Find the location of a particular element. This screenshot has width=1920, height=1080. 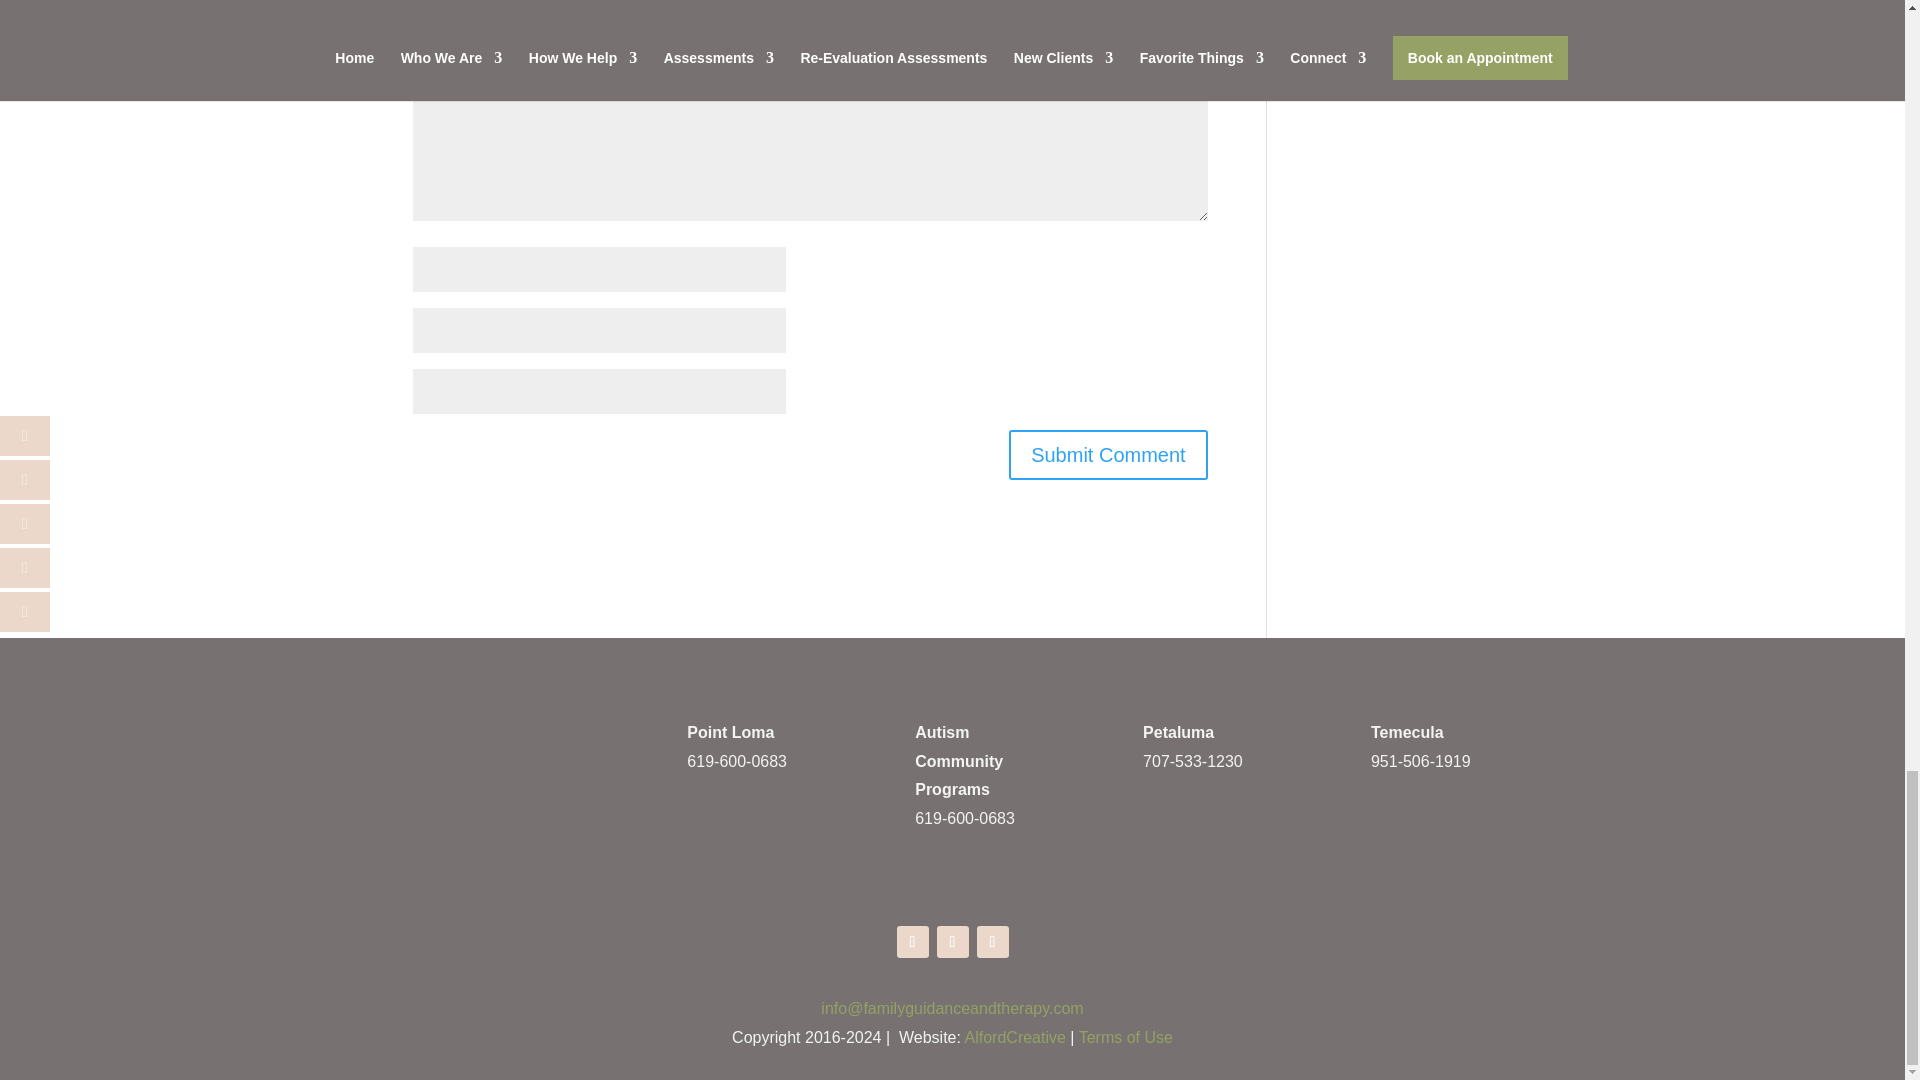

Follow on Facebook is located at coordinates (912, 941).